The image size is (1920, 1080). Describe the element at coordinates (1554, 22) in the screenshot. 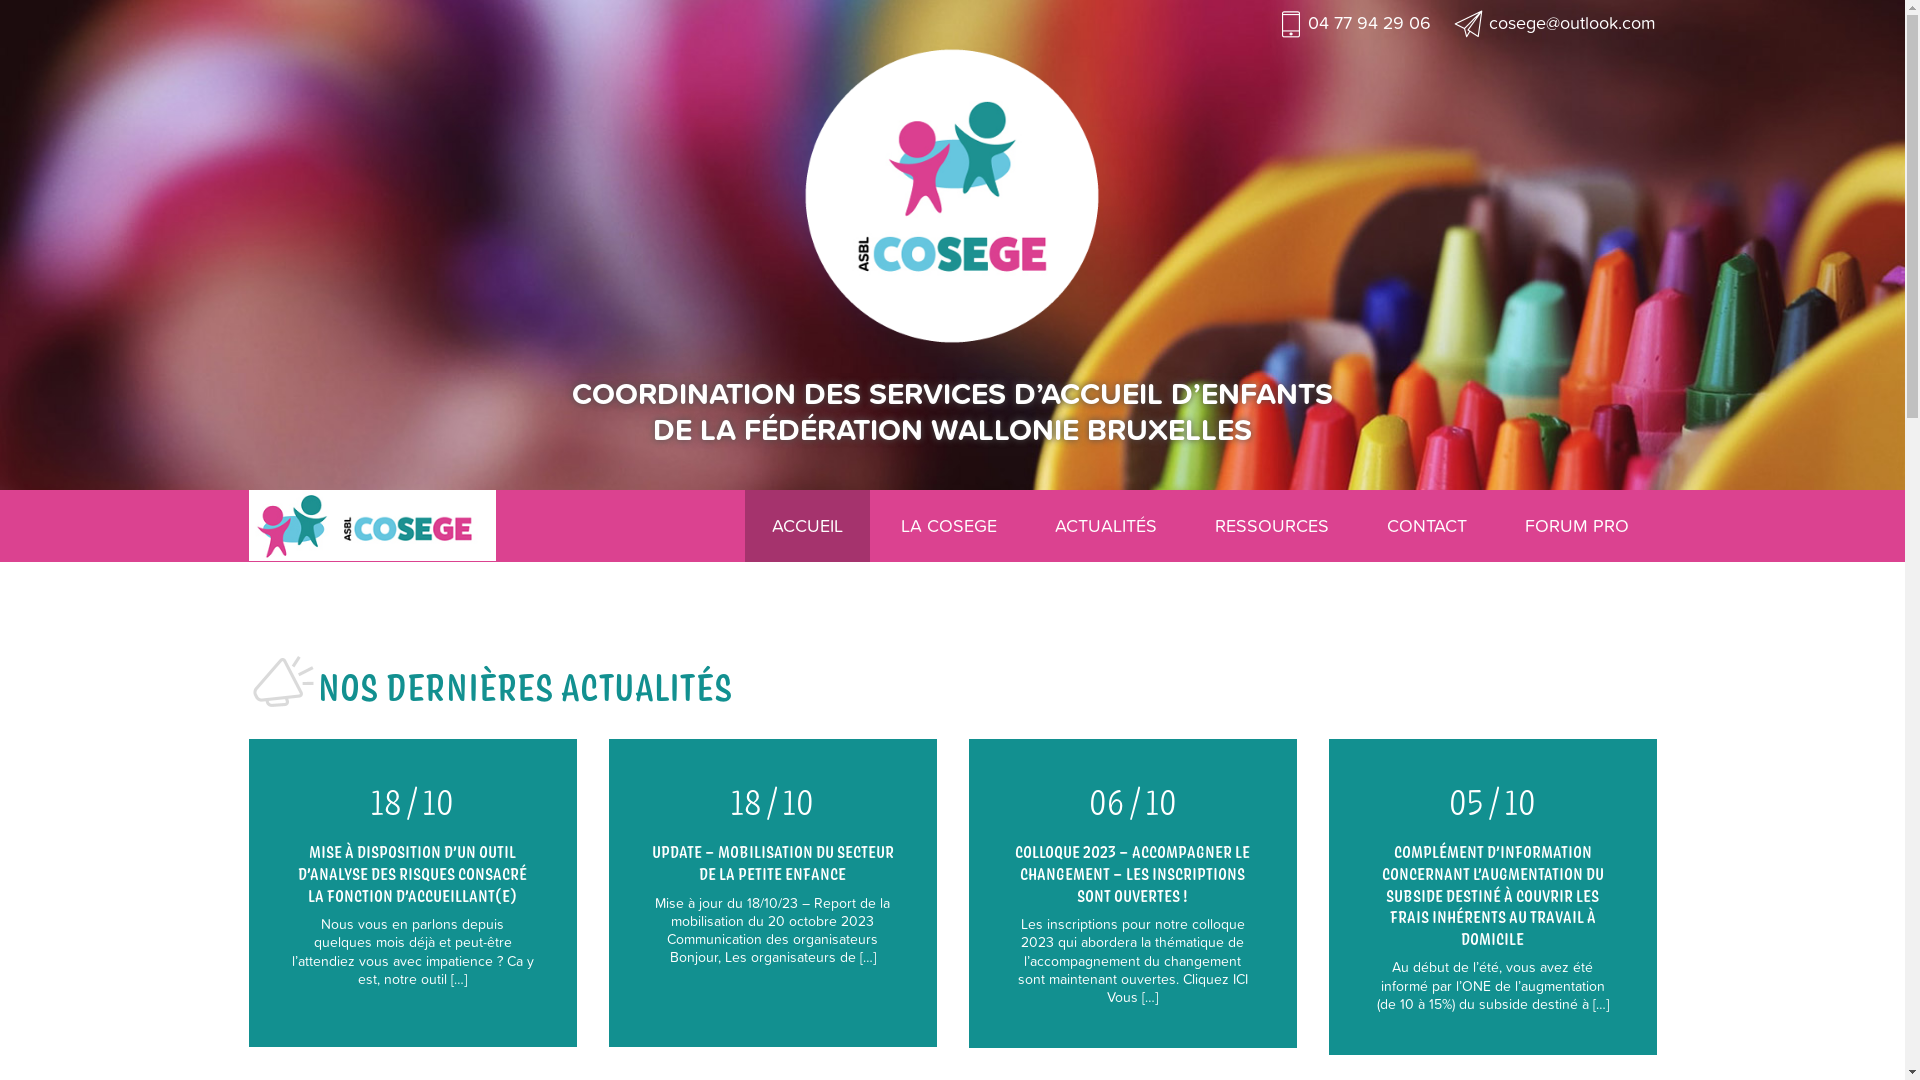

I see `cosege@outlook.com` at that location.